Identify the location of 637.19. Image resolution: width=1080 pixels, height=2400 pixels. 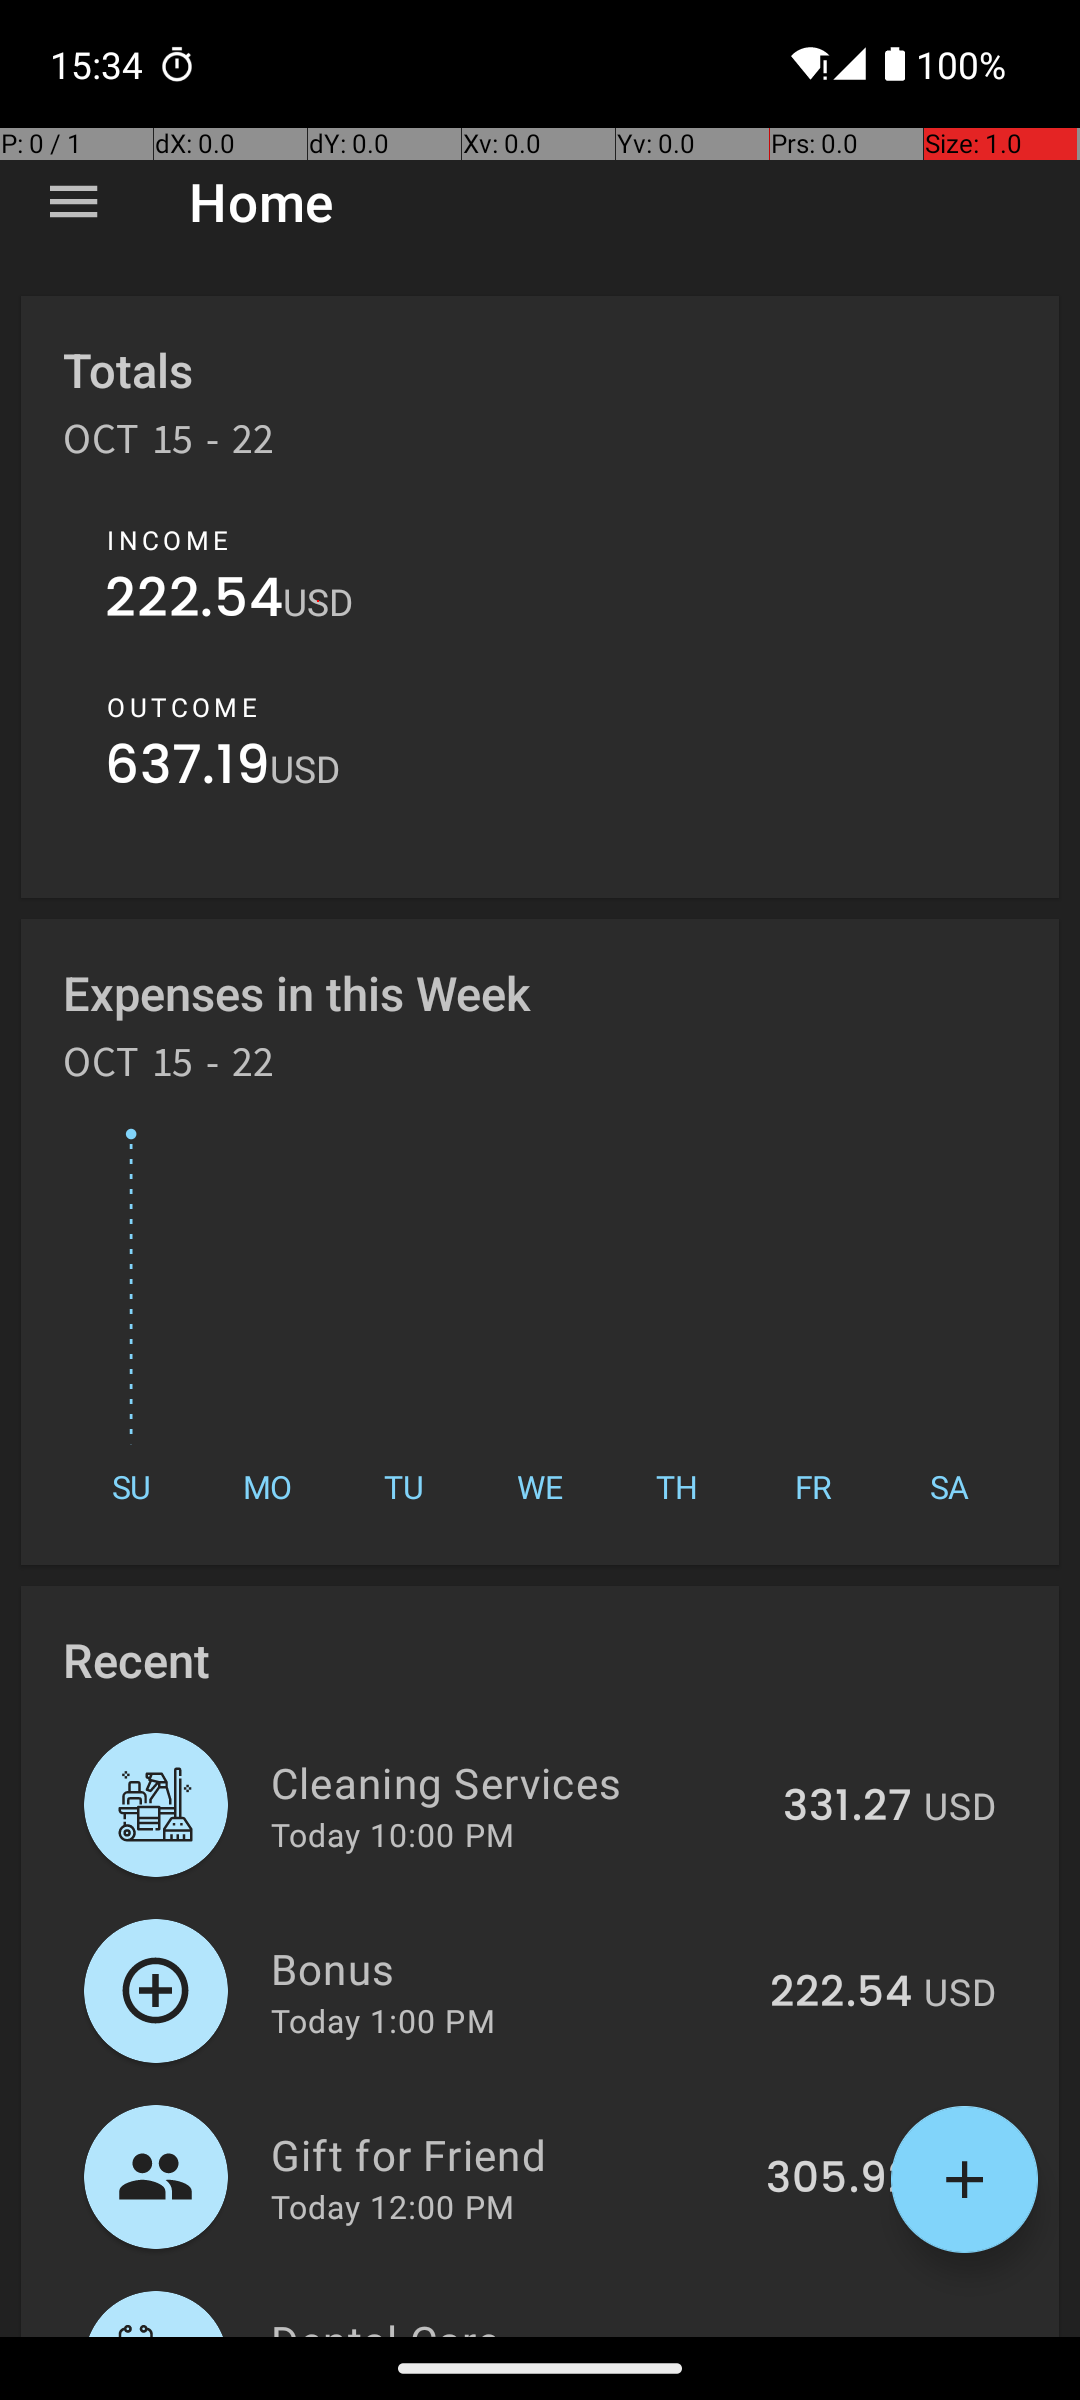
(188, 770).